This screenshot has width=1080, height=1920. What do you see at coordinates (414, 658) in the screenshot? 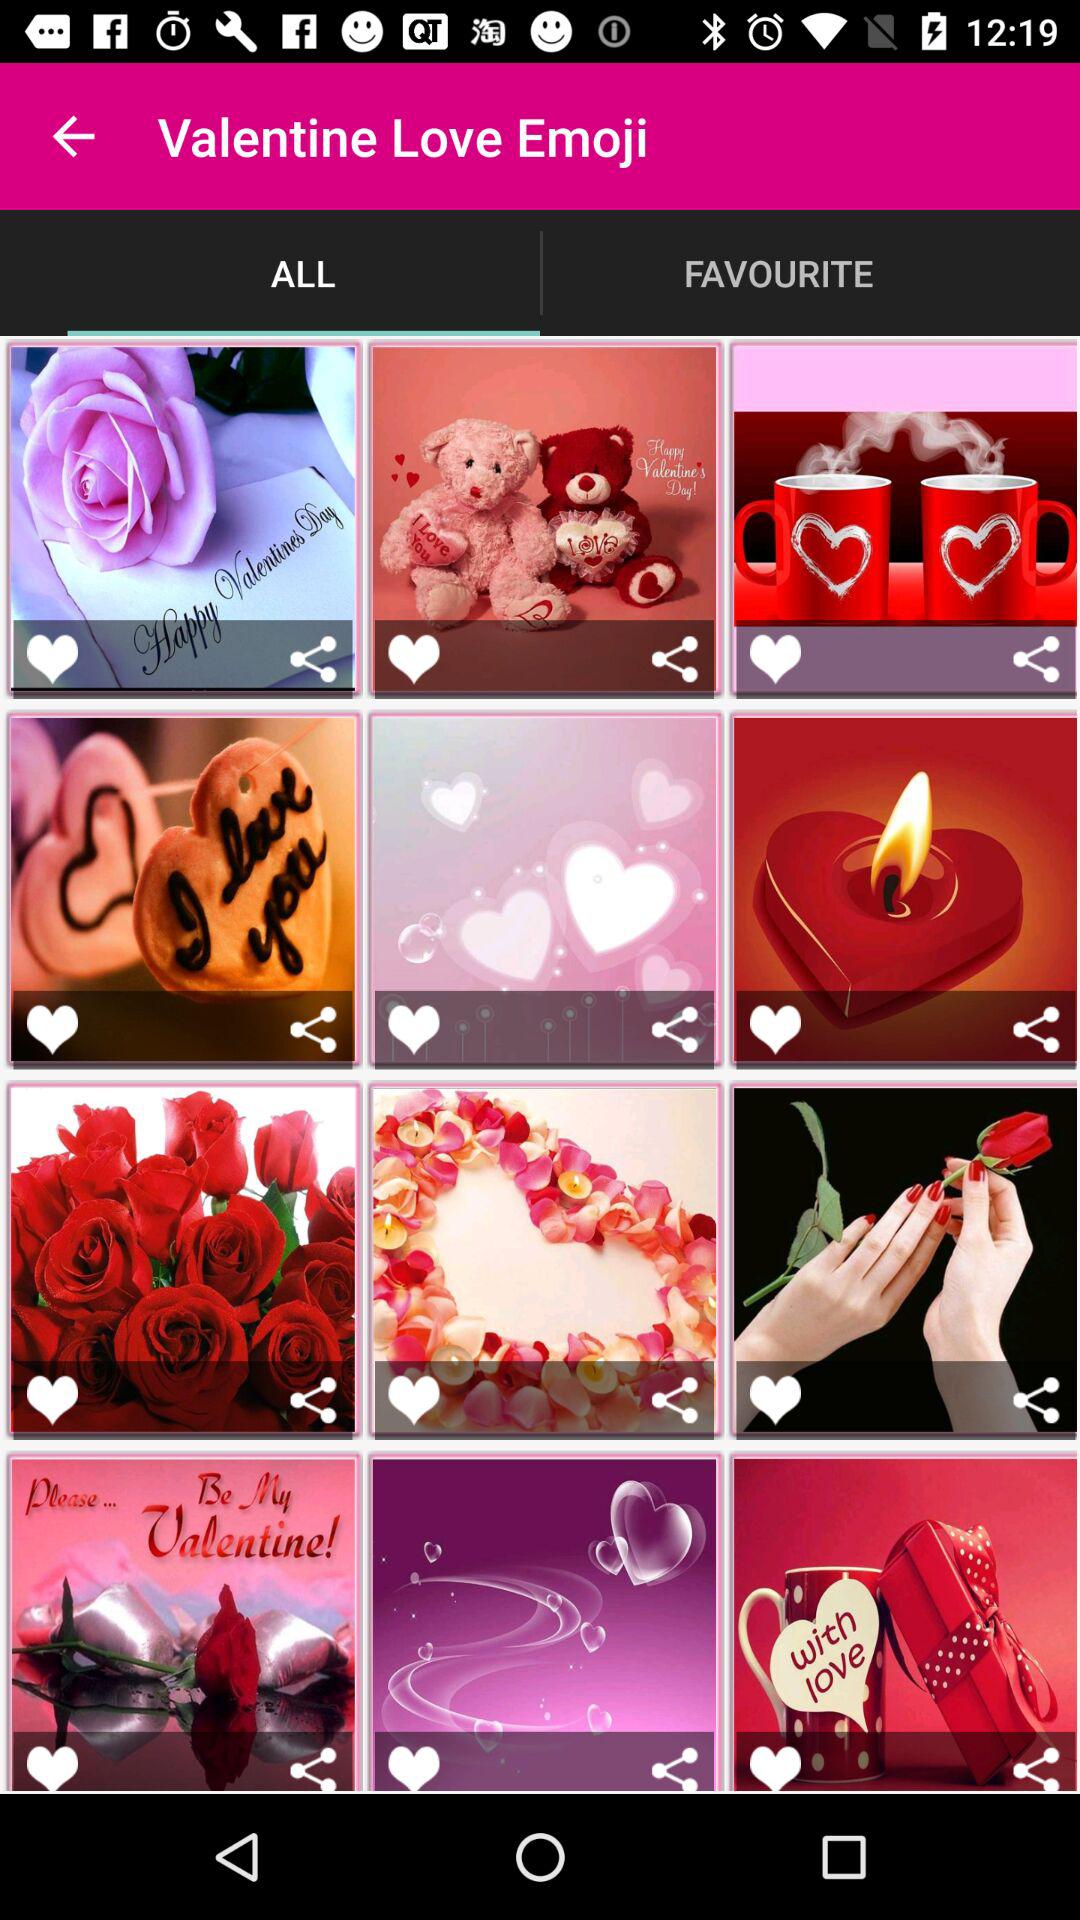
I see `love/like` at bounding box center [414, 658].